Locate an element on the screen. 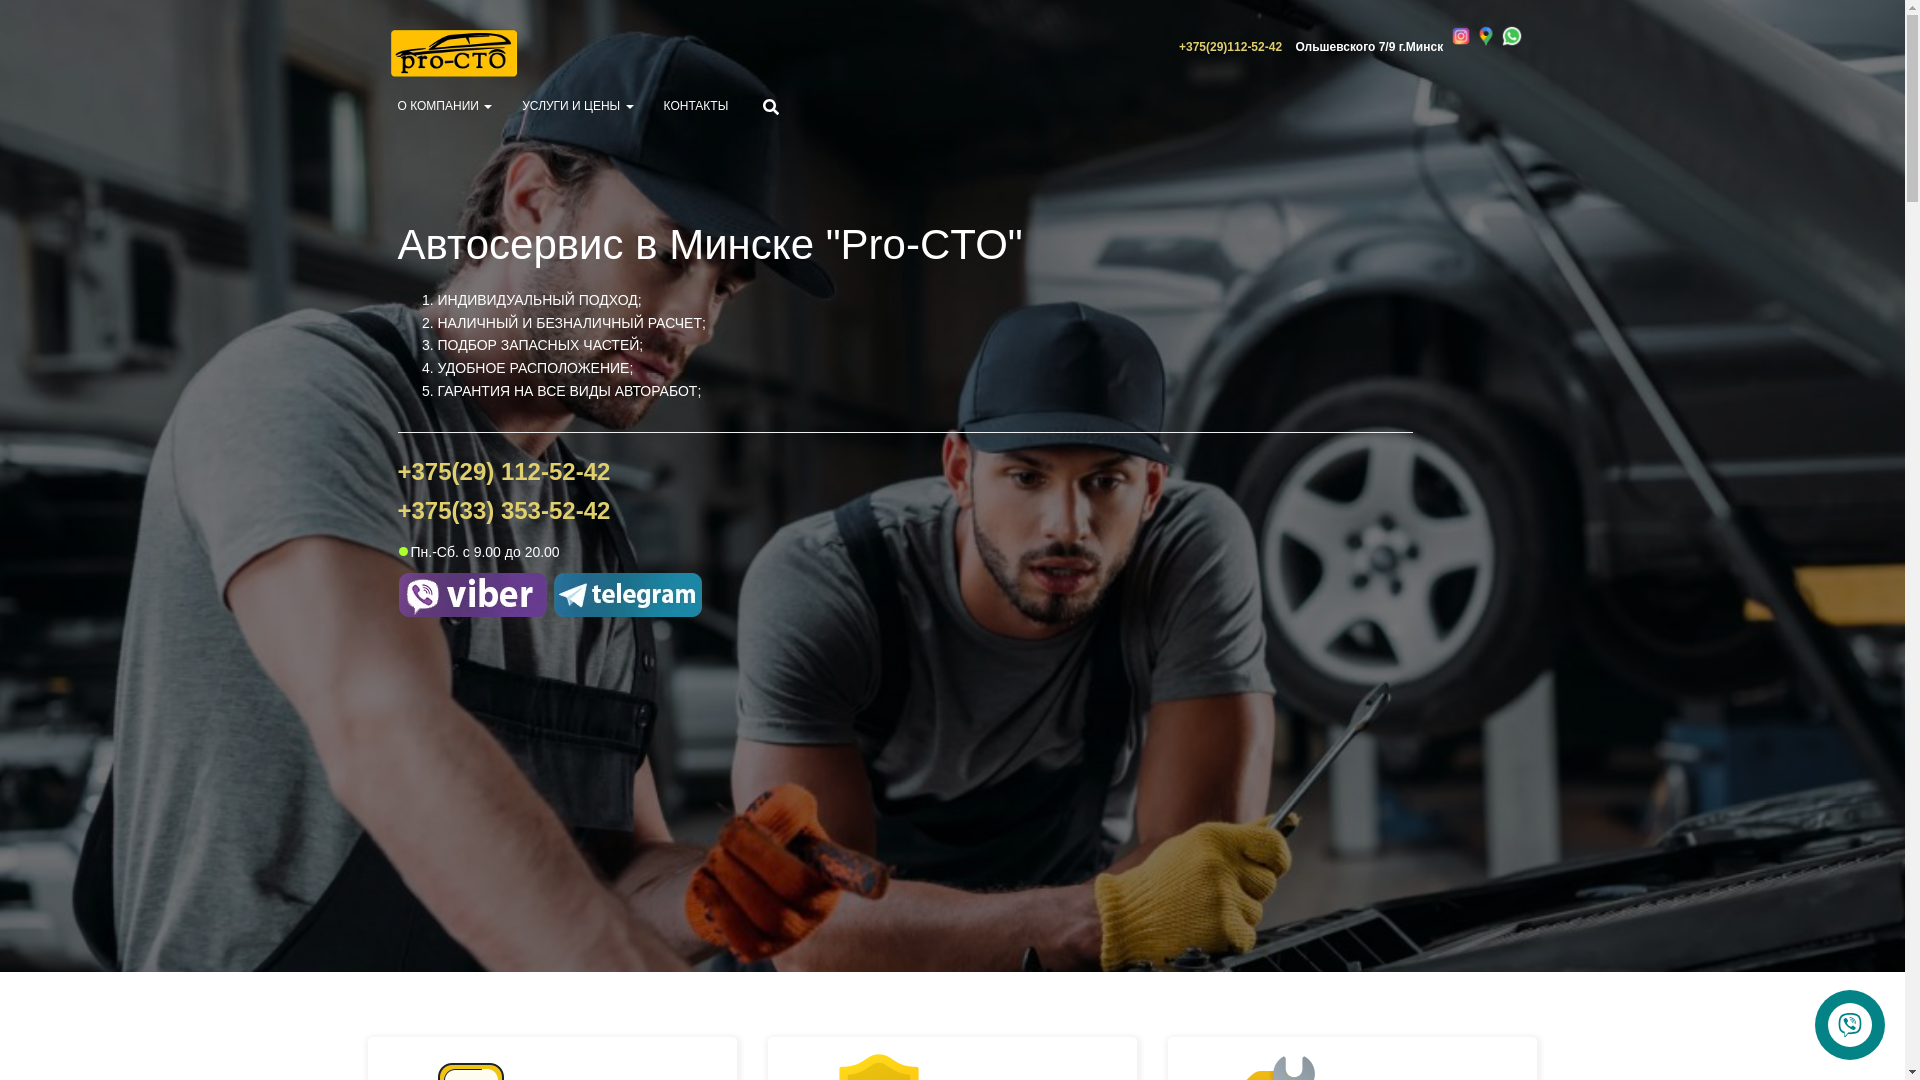 This screenshot has width=1920, height=1080. +375(33) 353-52-42 is located at coordinates (504, 510).